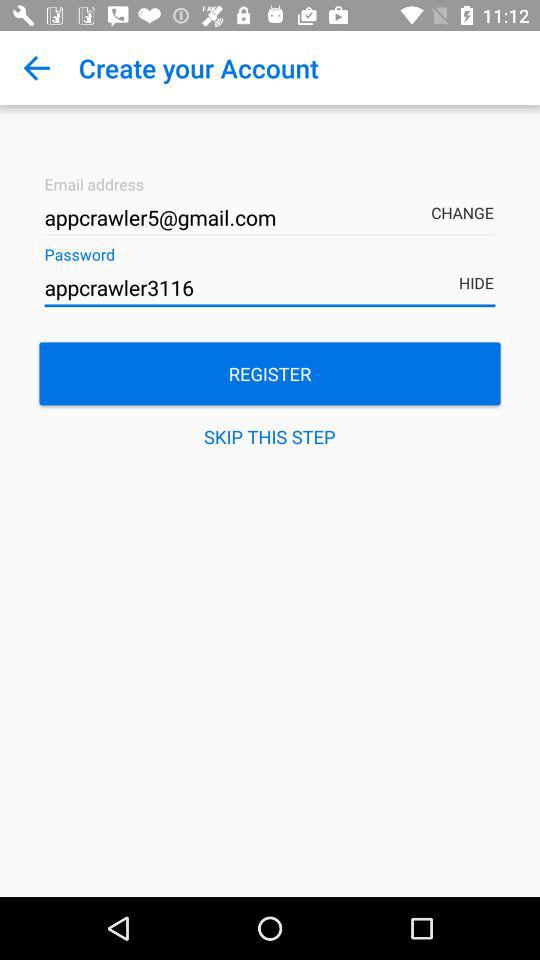 The width and height of the screenshot is (540, 960). What do you see at coordinates (270, 436) in the screenshot?
I see `click the icon below register` at bounding box center [270, 436].